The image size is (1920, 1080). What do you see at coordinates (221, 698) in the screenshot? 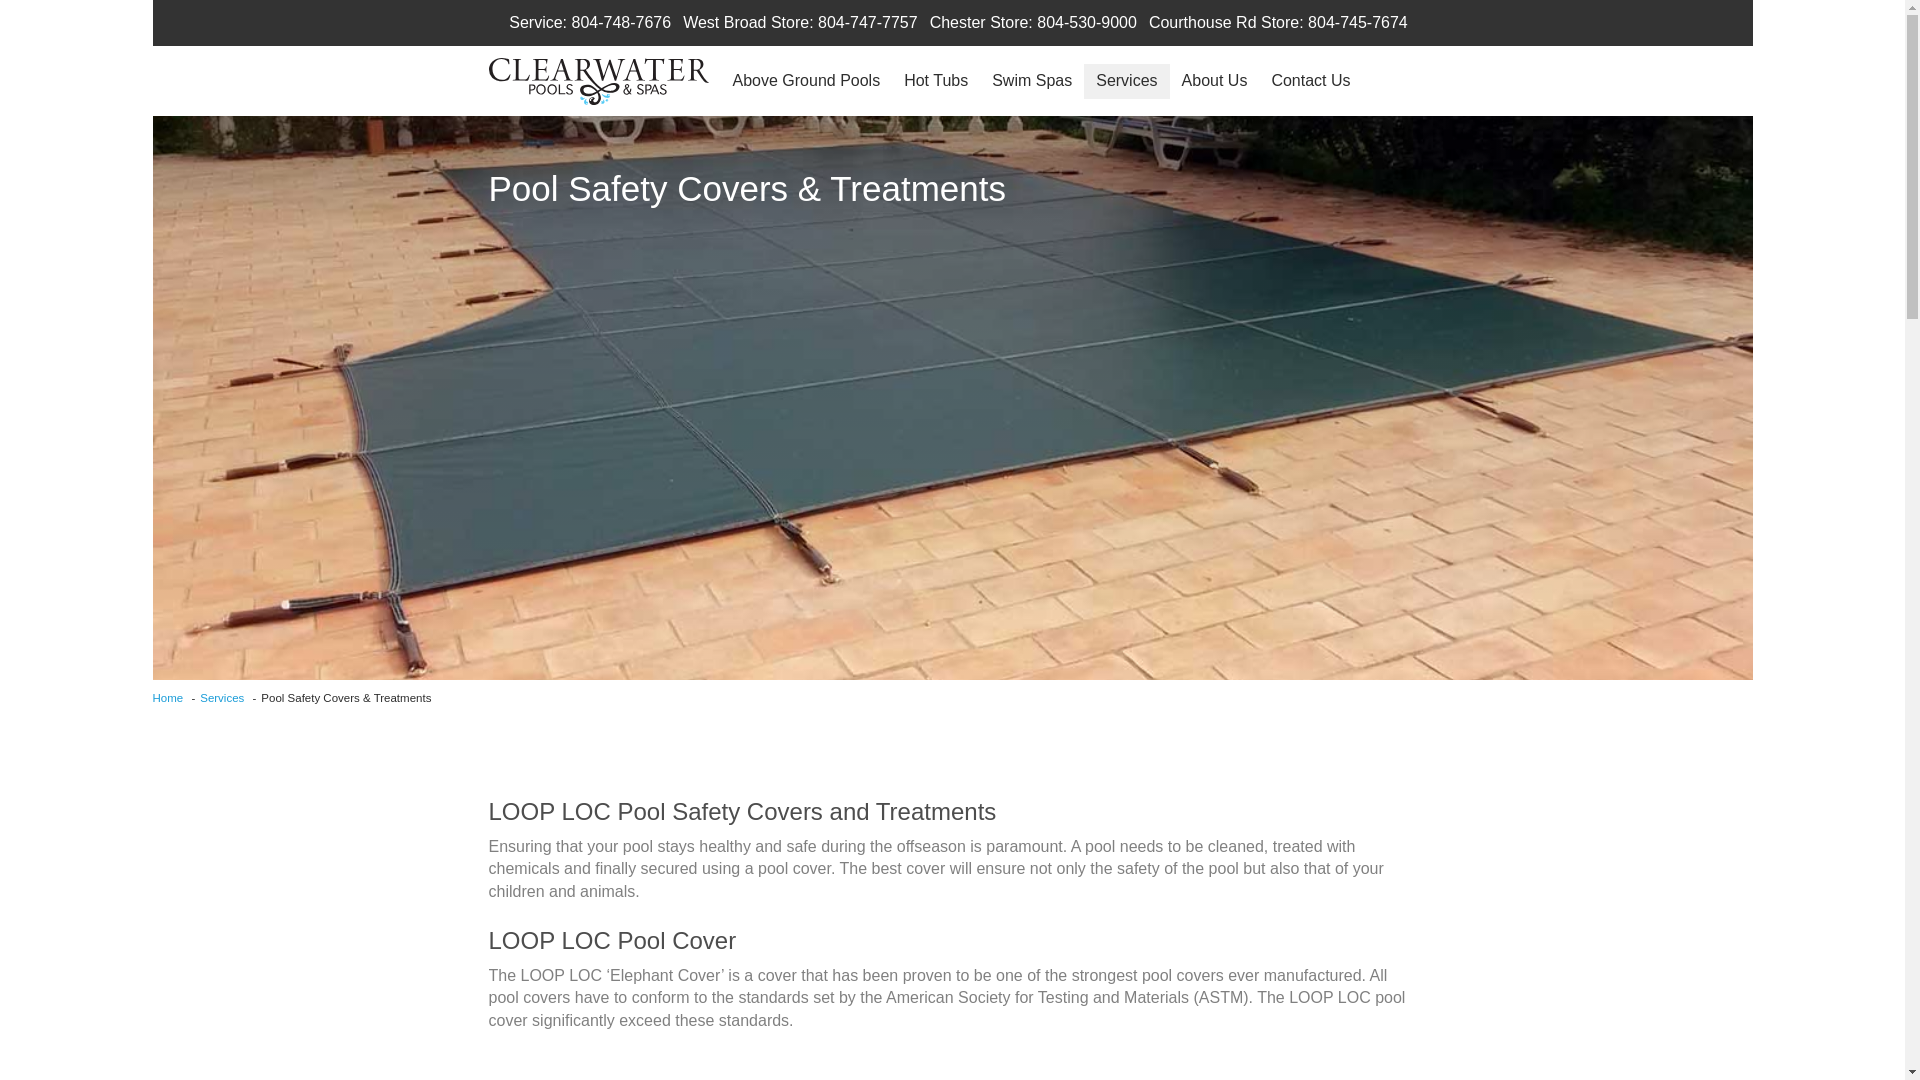
I see `Services` at bounding box center [221, 698].